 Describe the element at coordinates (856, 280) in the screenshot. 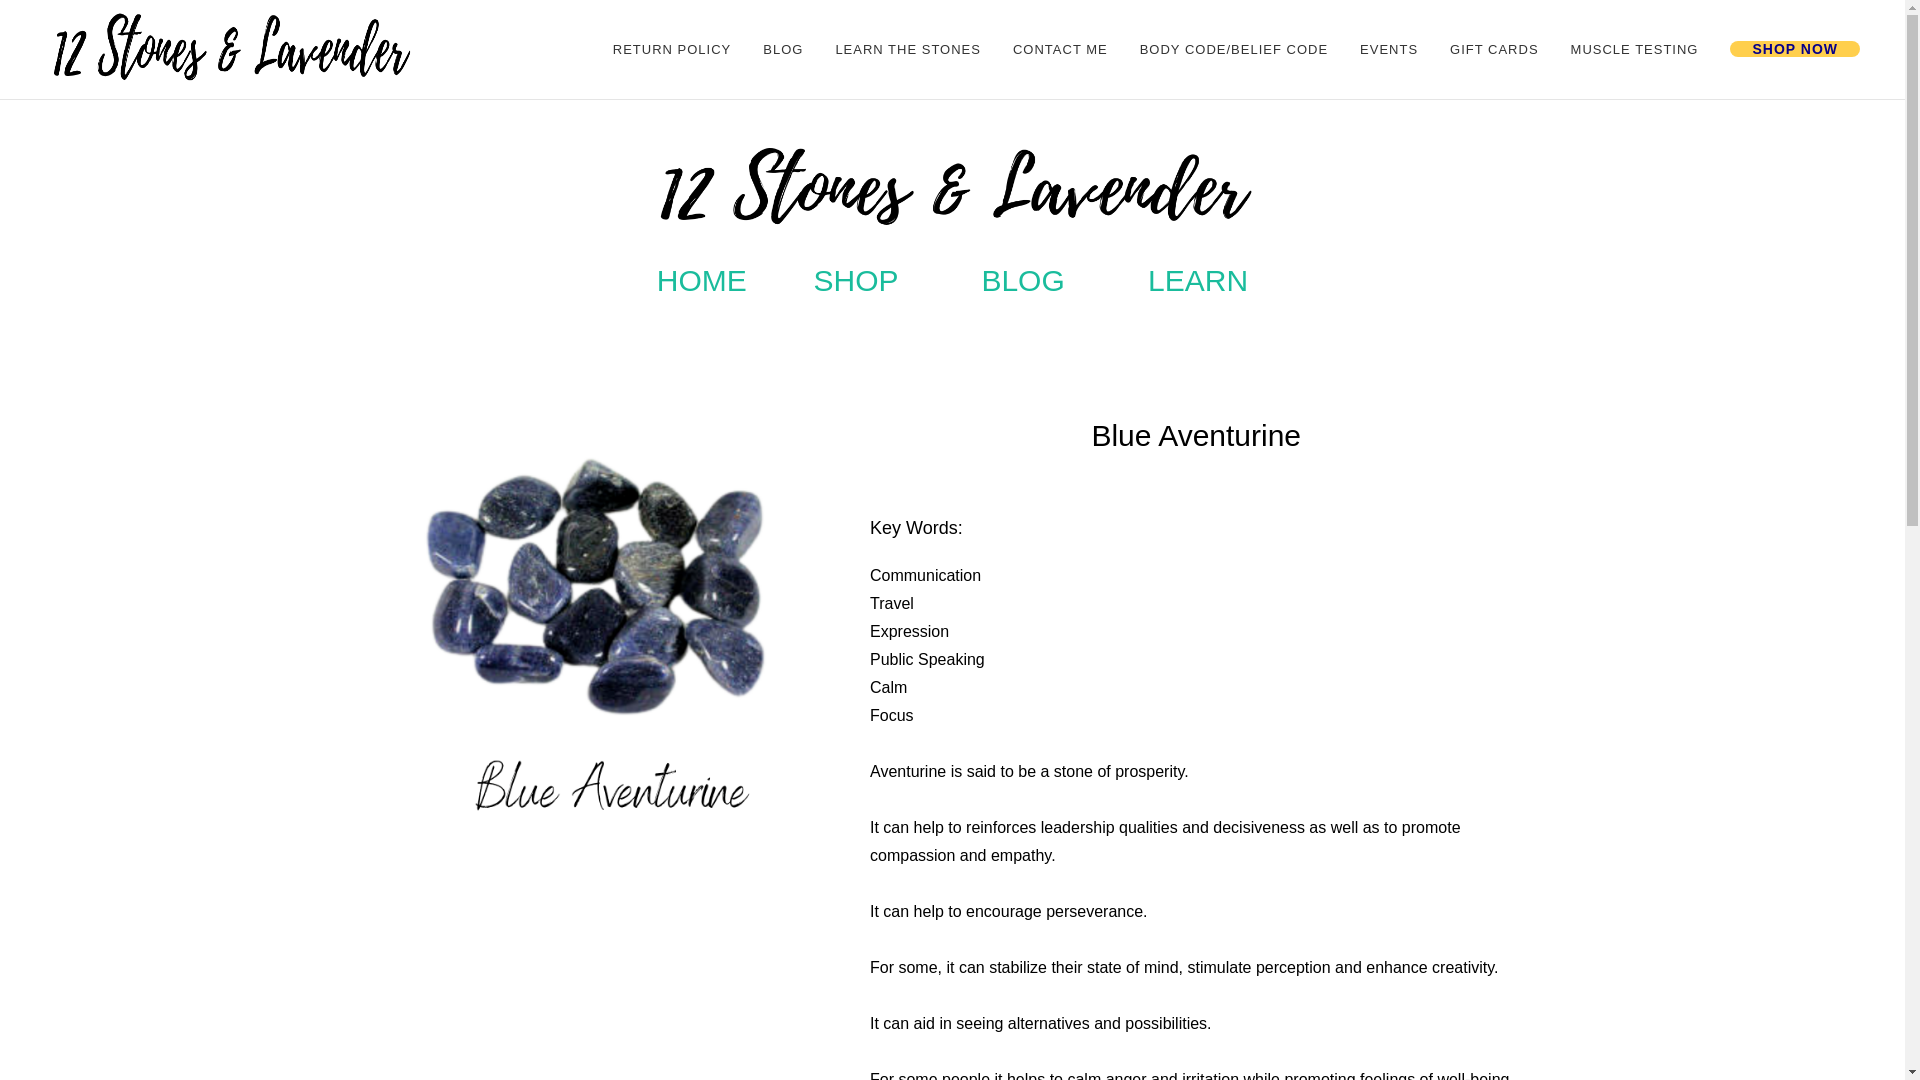

I see `SHOP` at that location.